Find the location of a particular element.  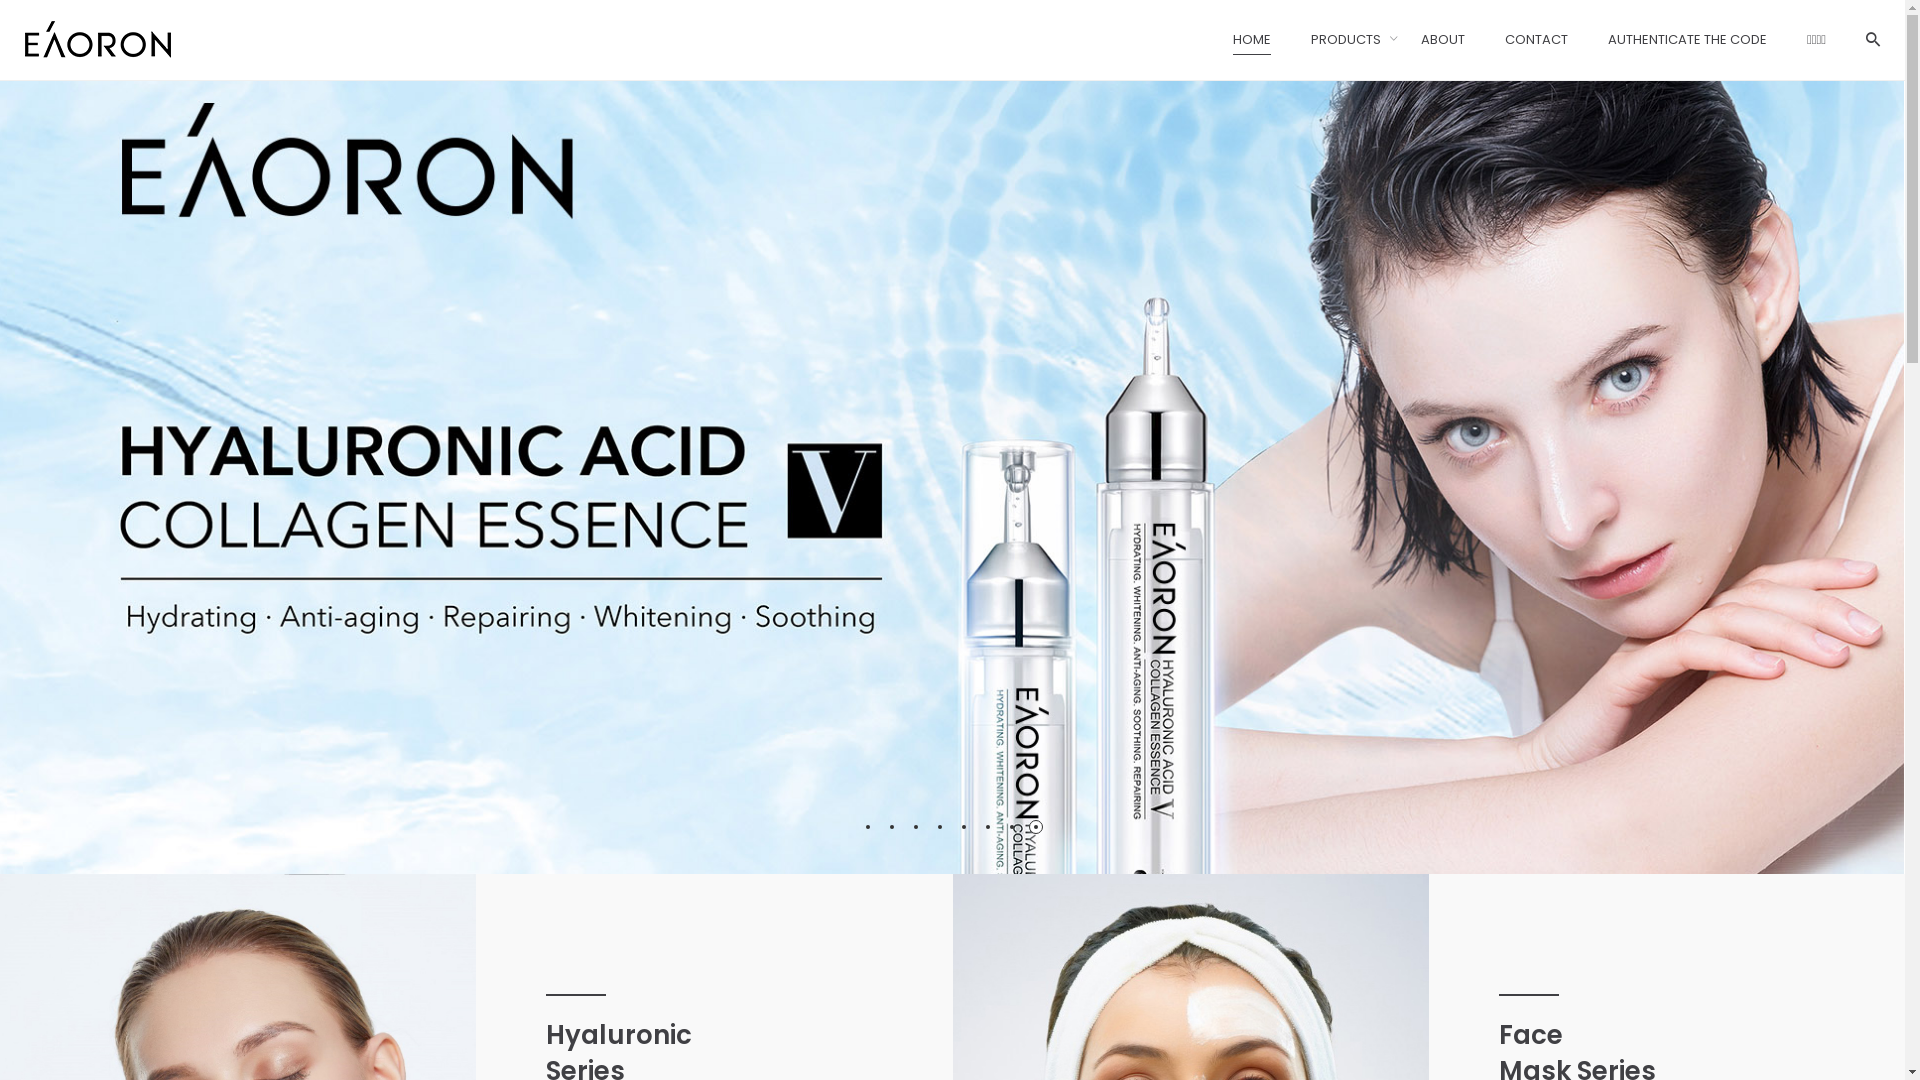

CONTACT is located at coordinates (998, 866).